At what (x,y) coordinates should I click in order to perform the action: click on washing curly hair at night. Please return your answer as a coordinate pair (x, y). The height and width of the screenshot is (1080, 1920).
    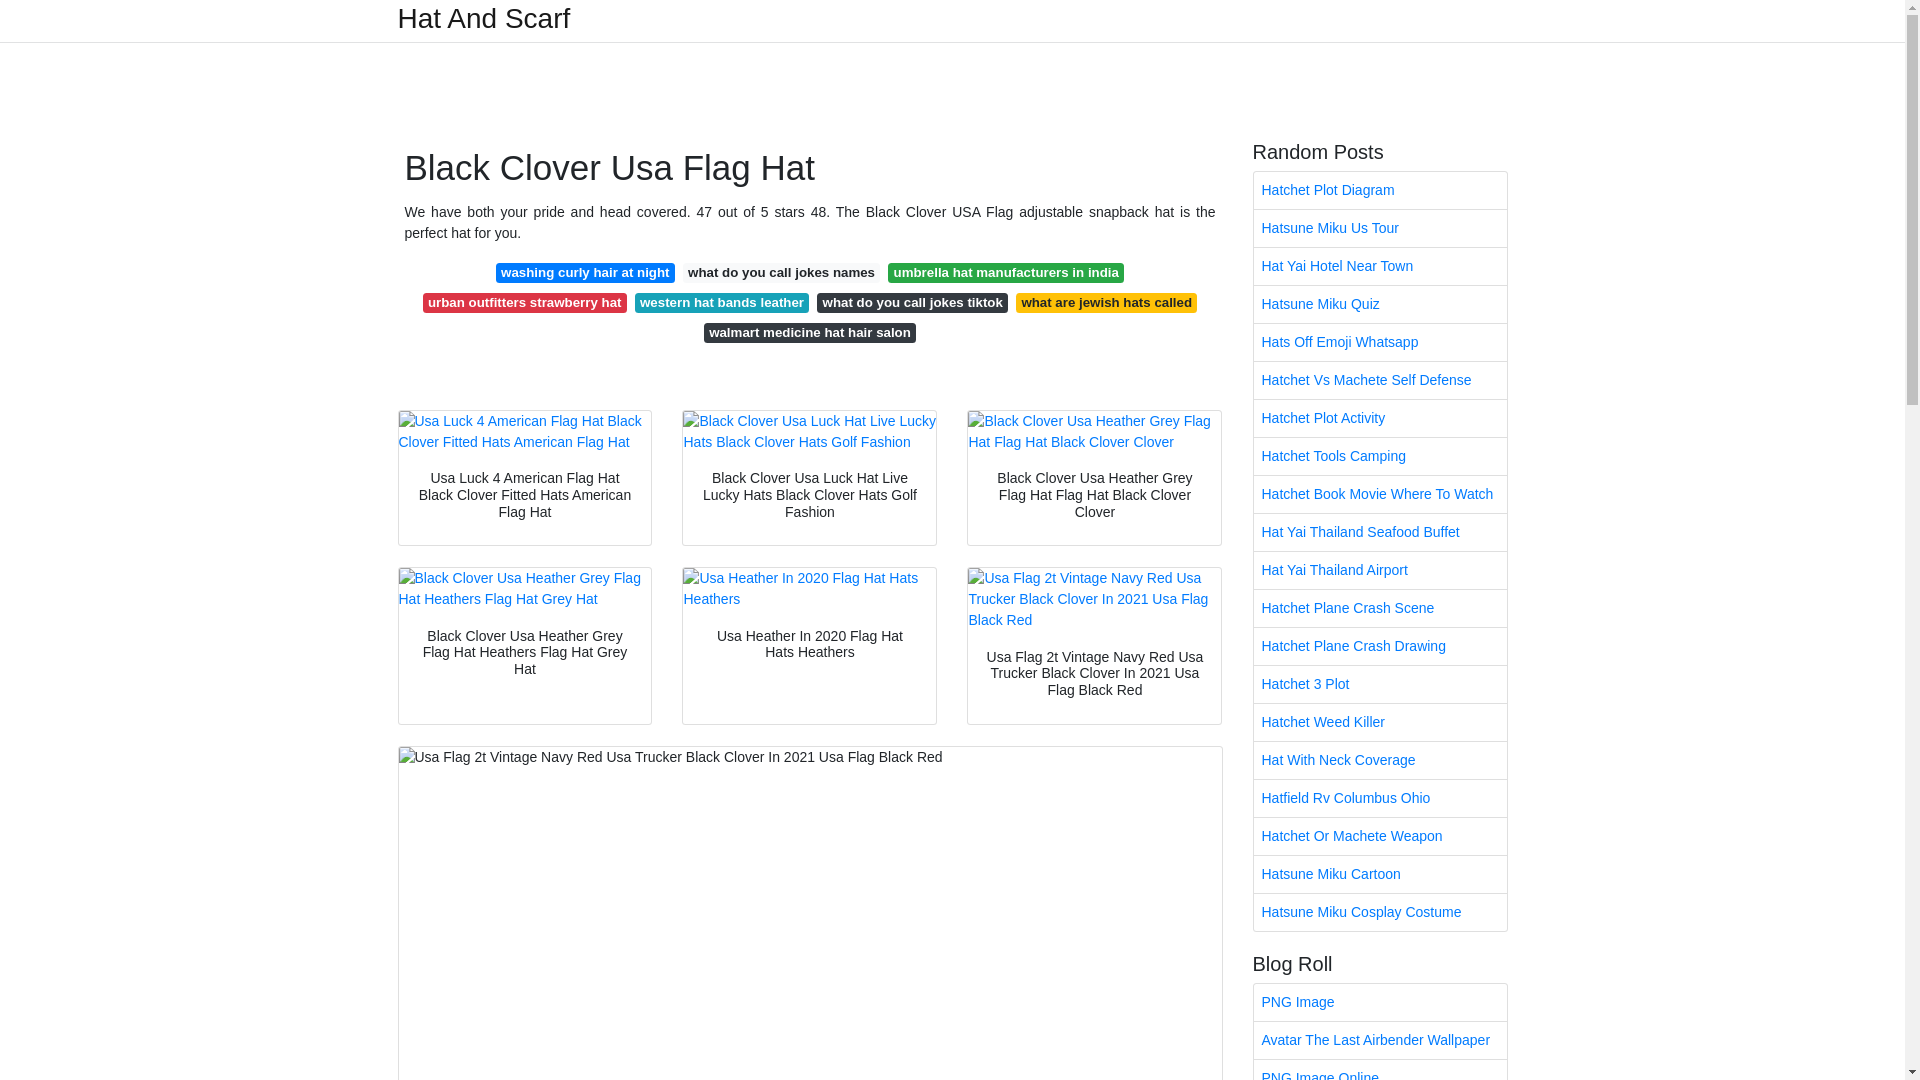
    Looking at the image, I should click on (585, 272).